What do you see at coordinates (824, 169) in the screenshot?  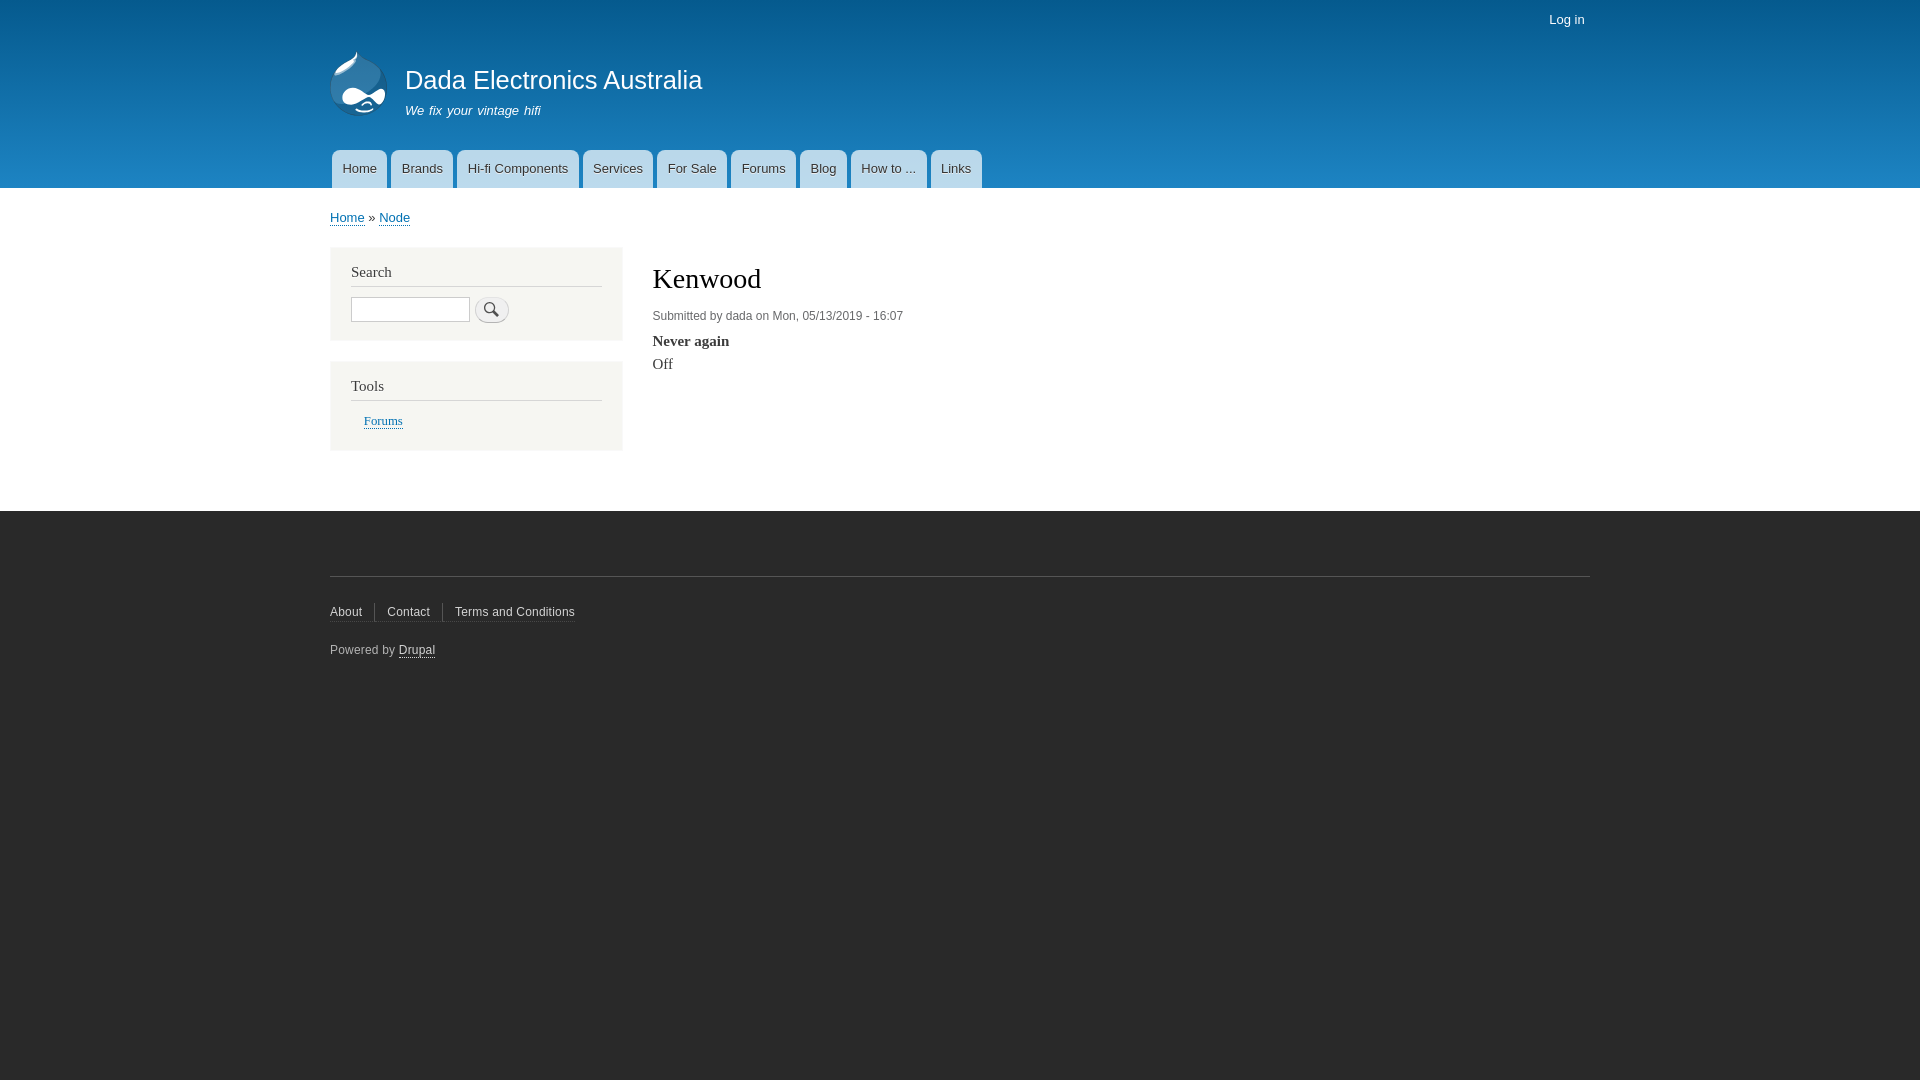 I see `Blog` at bounding box center [824, 169].